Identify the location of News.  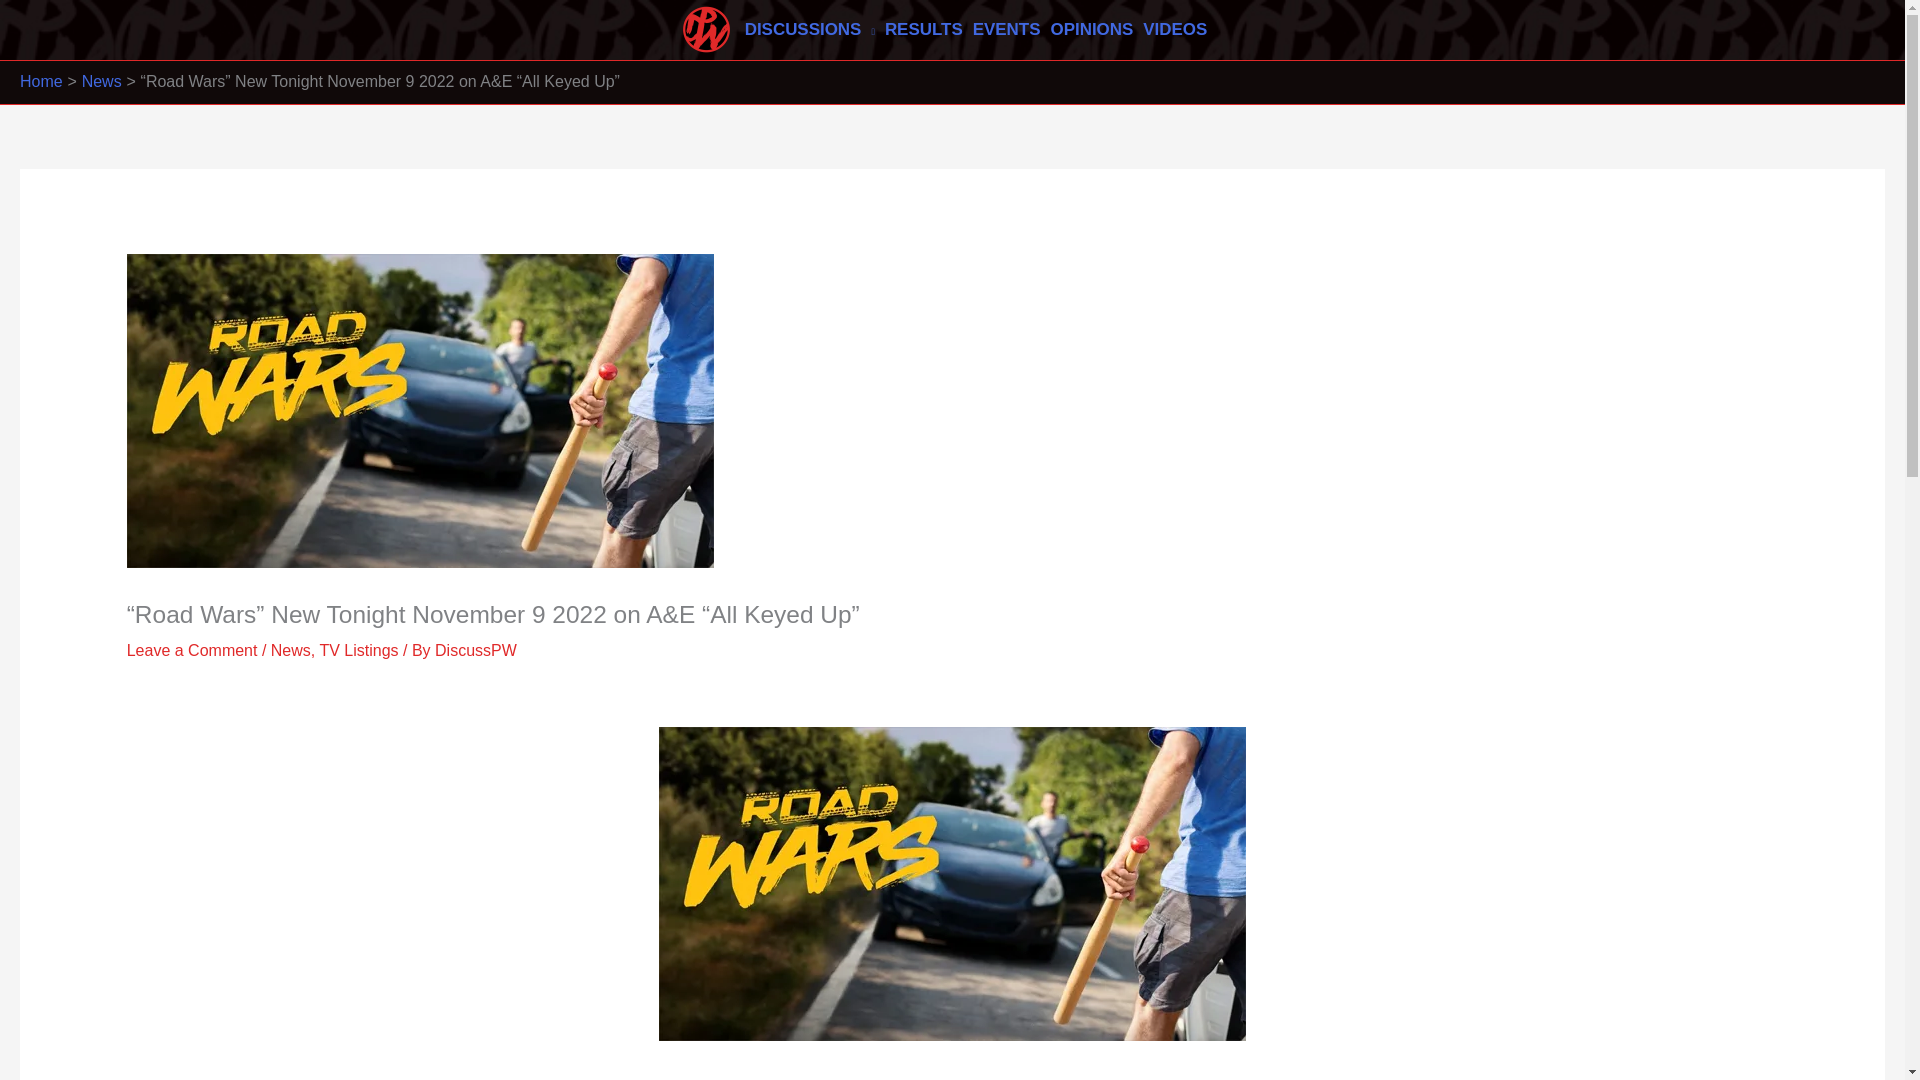
(290, 650).